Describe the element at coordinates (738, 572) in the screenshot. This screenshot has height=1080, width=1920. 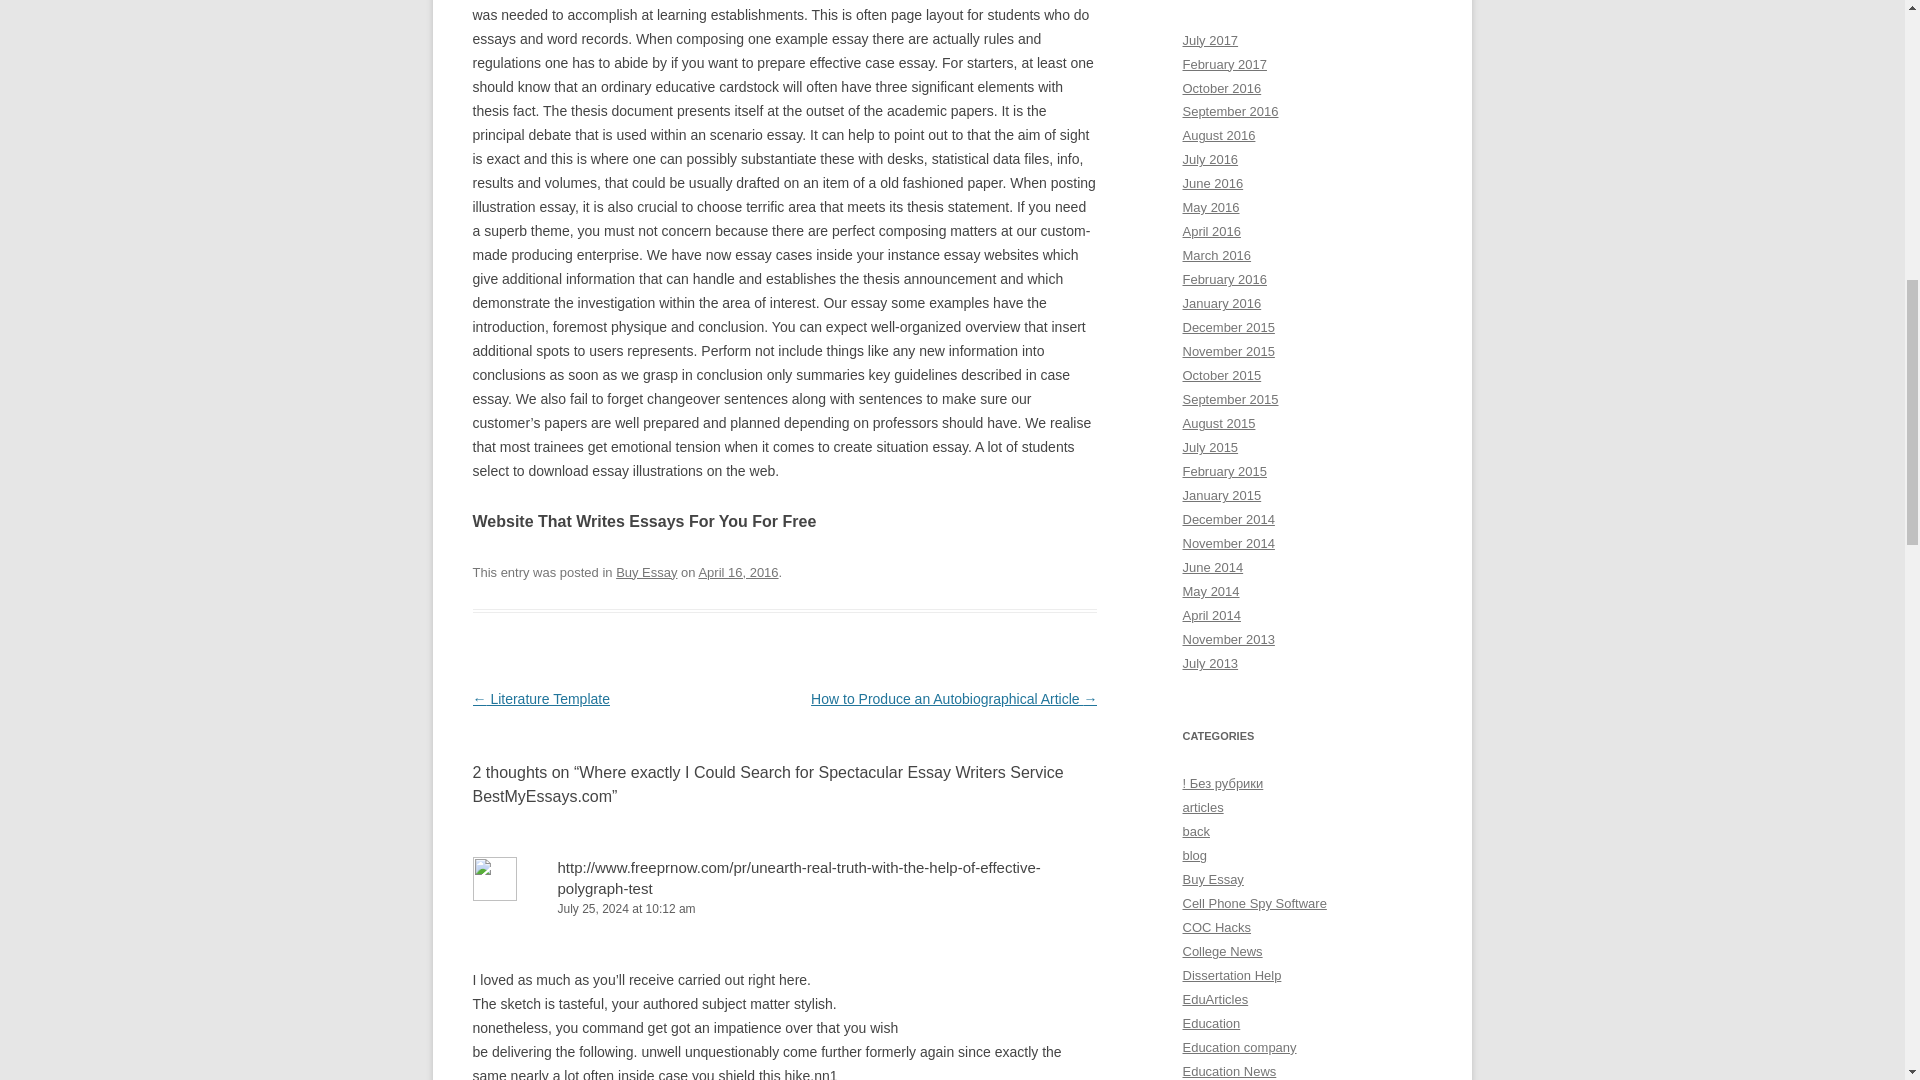
I see `April 16, 2016` at that location.